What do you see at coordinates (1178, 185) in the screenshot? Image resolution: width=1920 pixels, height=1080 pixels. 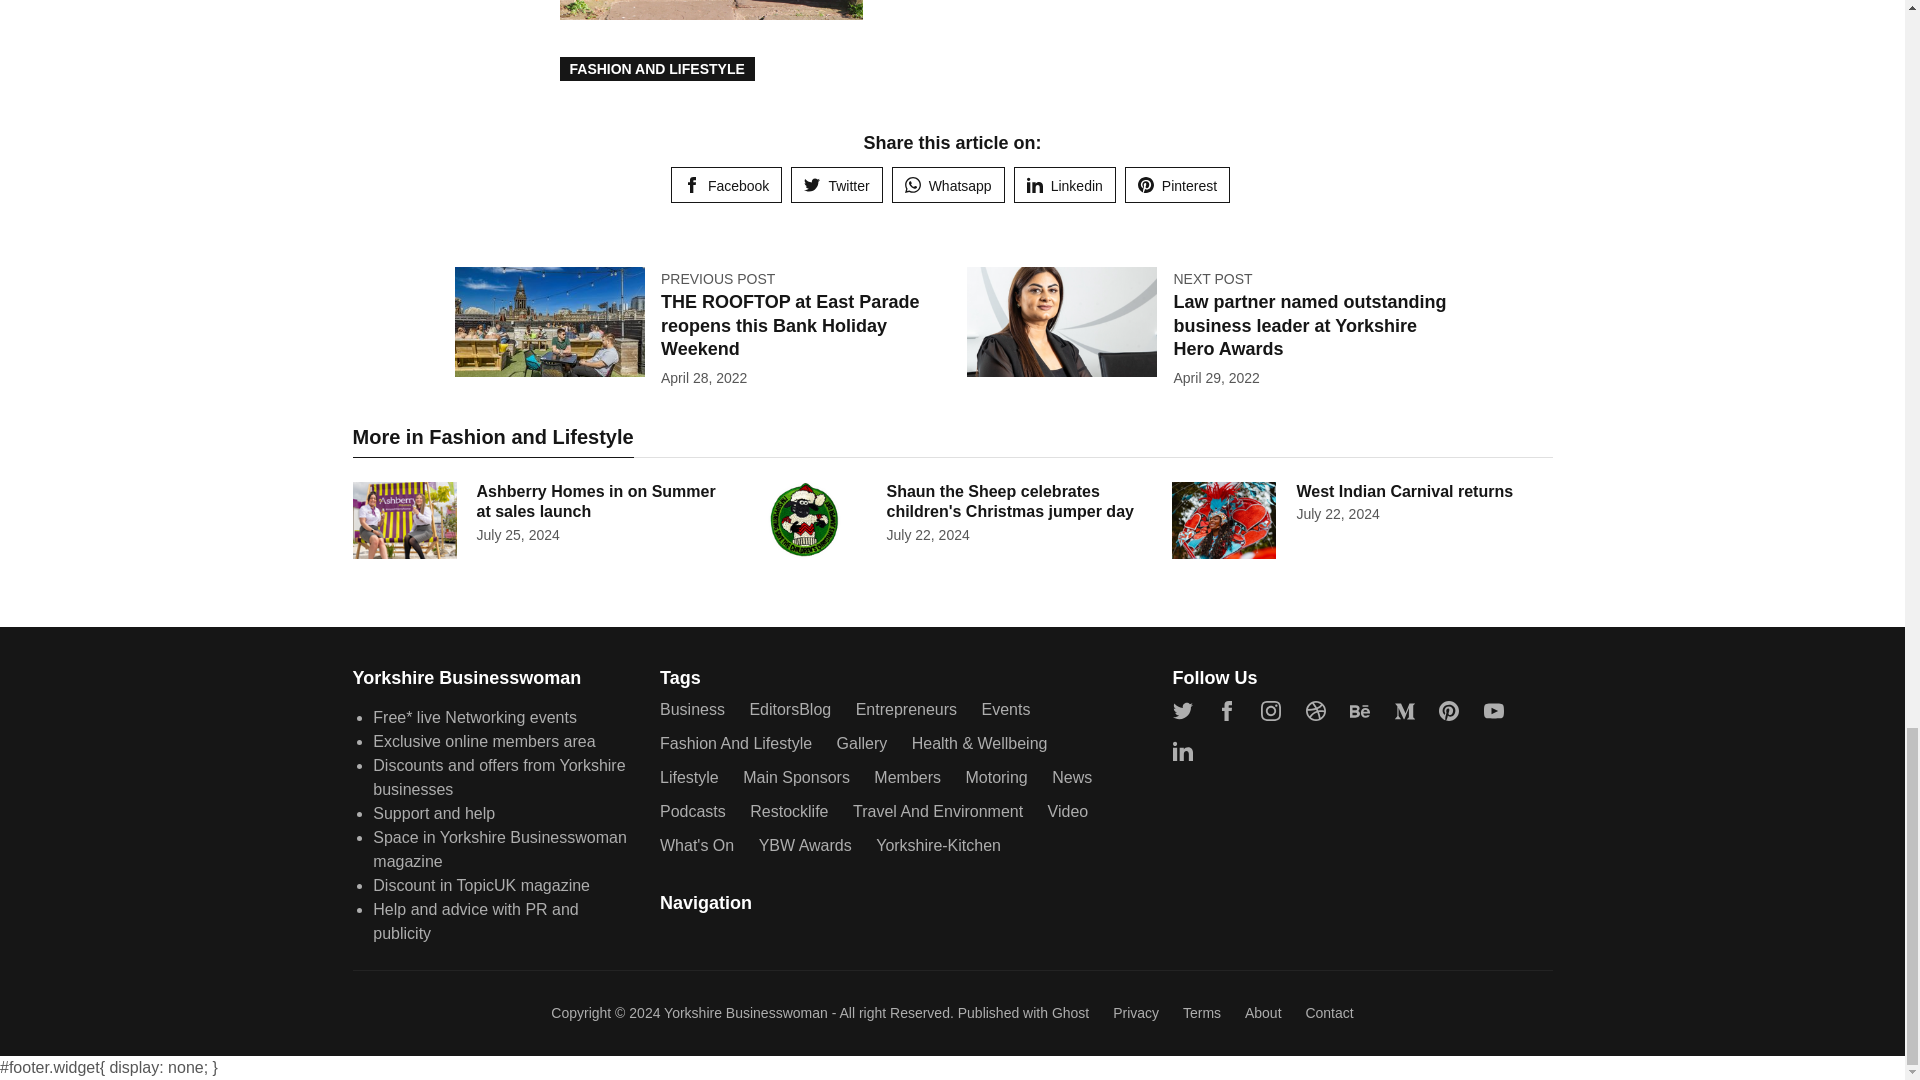 I see `Share on Pinterest` at bounding box center [1178, 185].